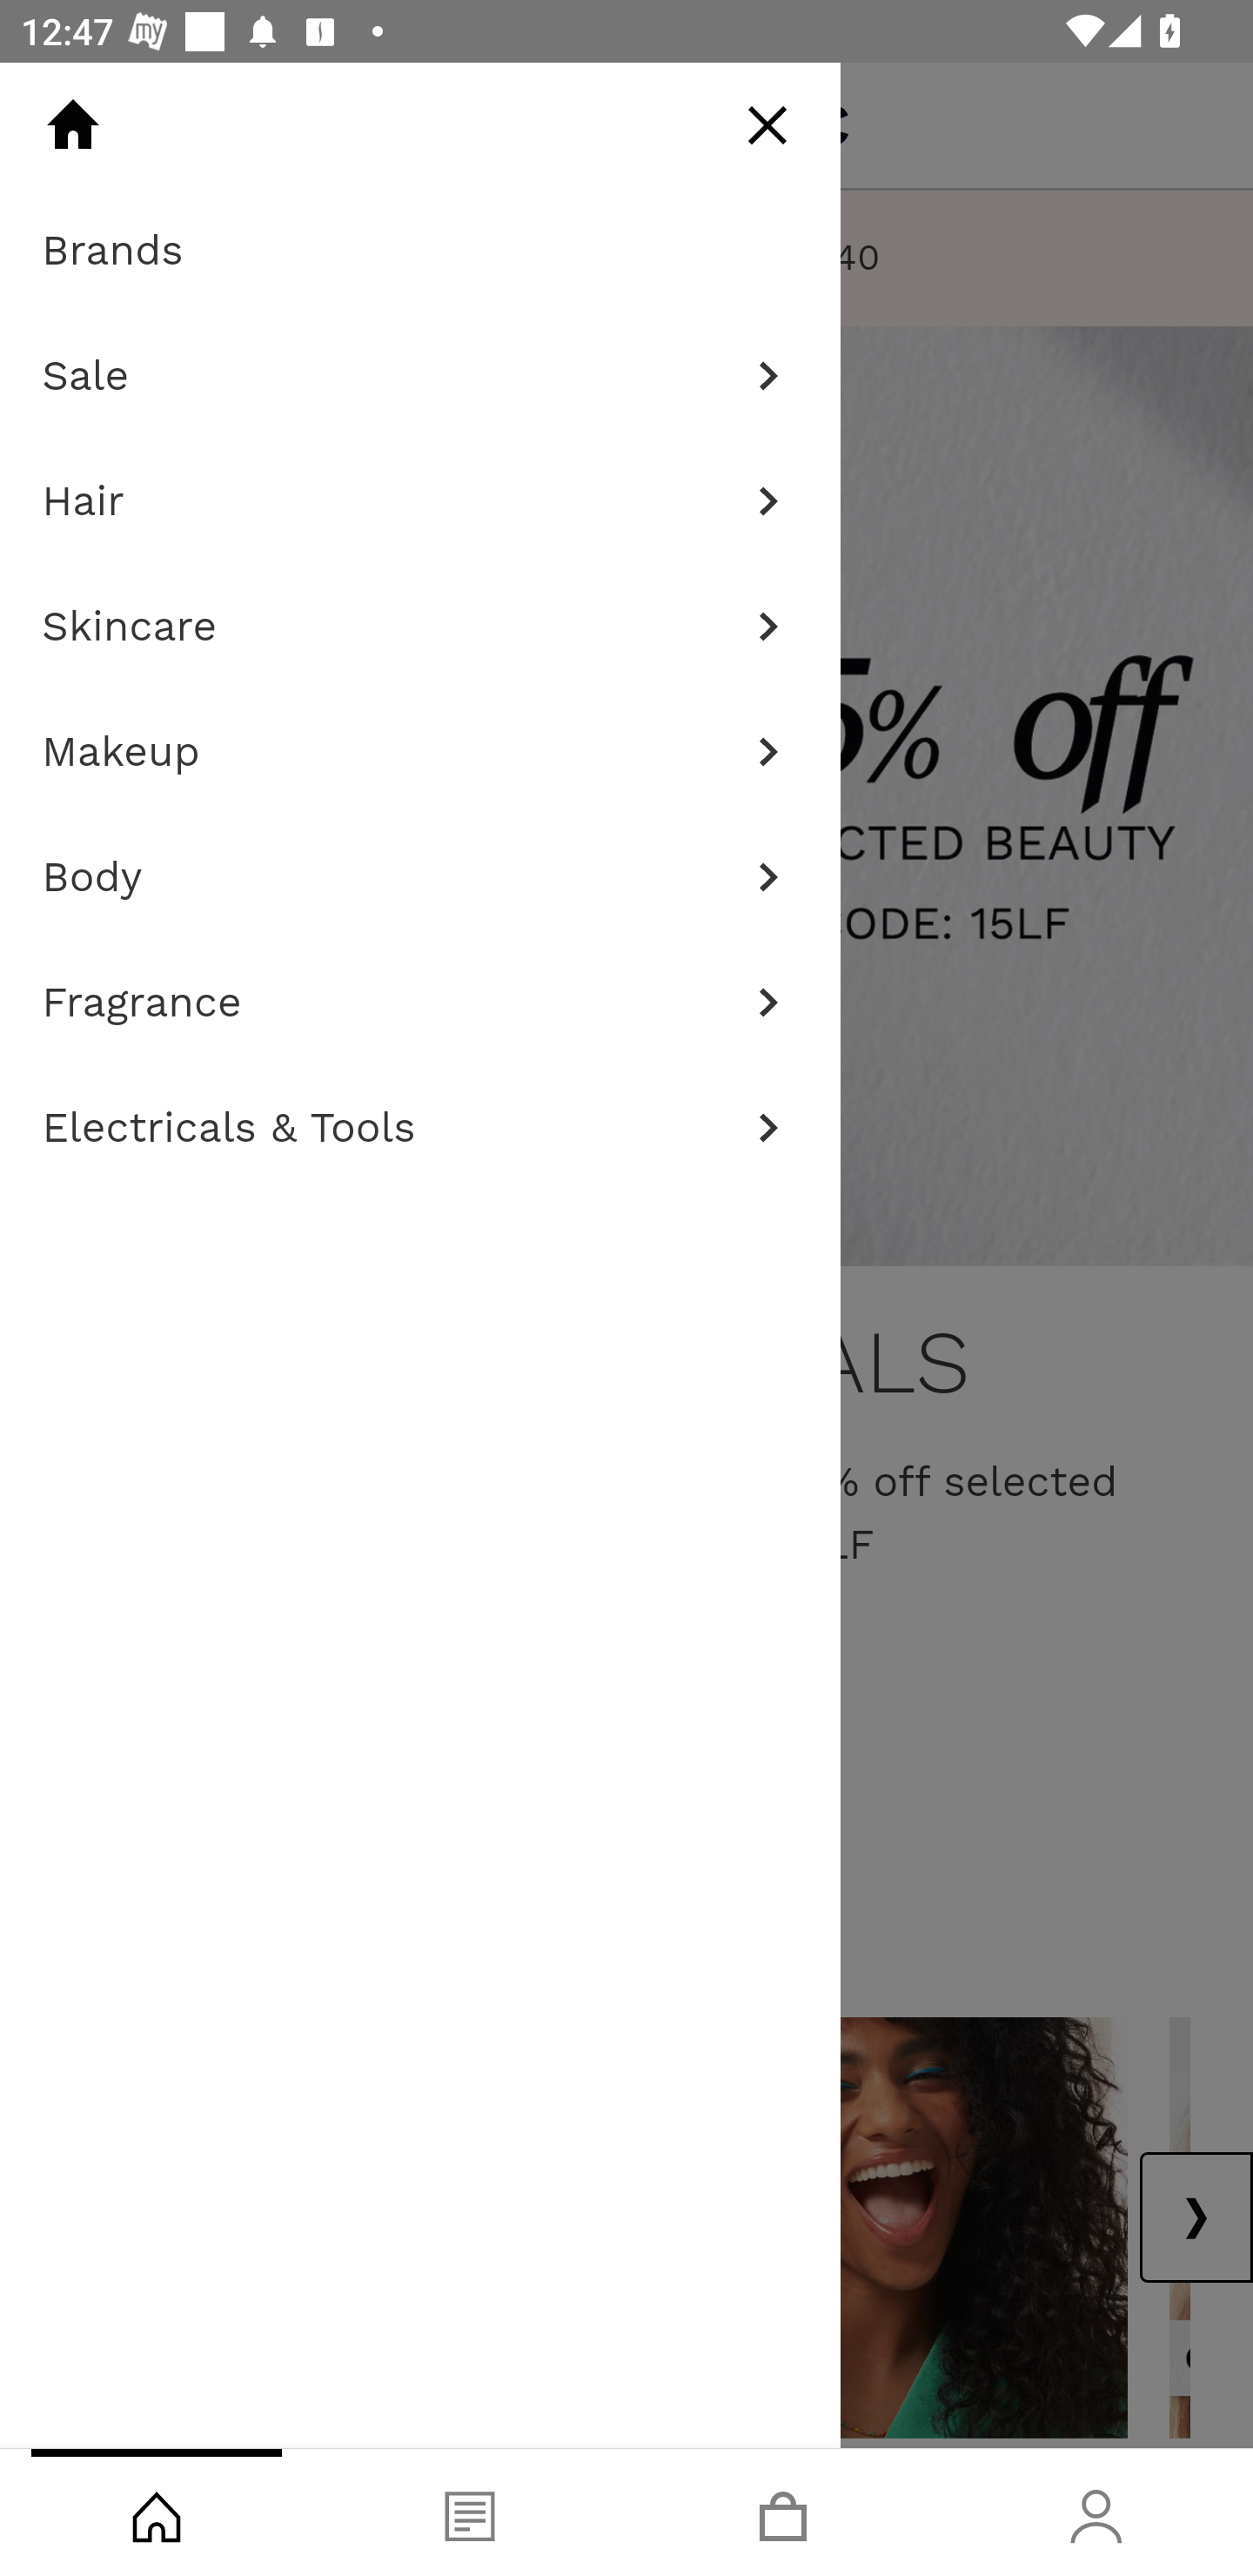  I want to click on Basket, tab, 3 of 4, so click(783, 2512).